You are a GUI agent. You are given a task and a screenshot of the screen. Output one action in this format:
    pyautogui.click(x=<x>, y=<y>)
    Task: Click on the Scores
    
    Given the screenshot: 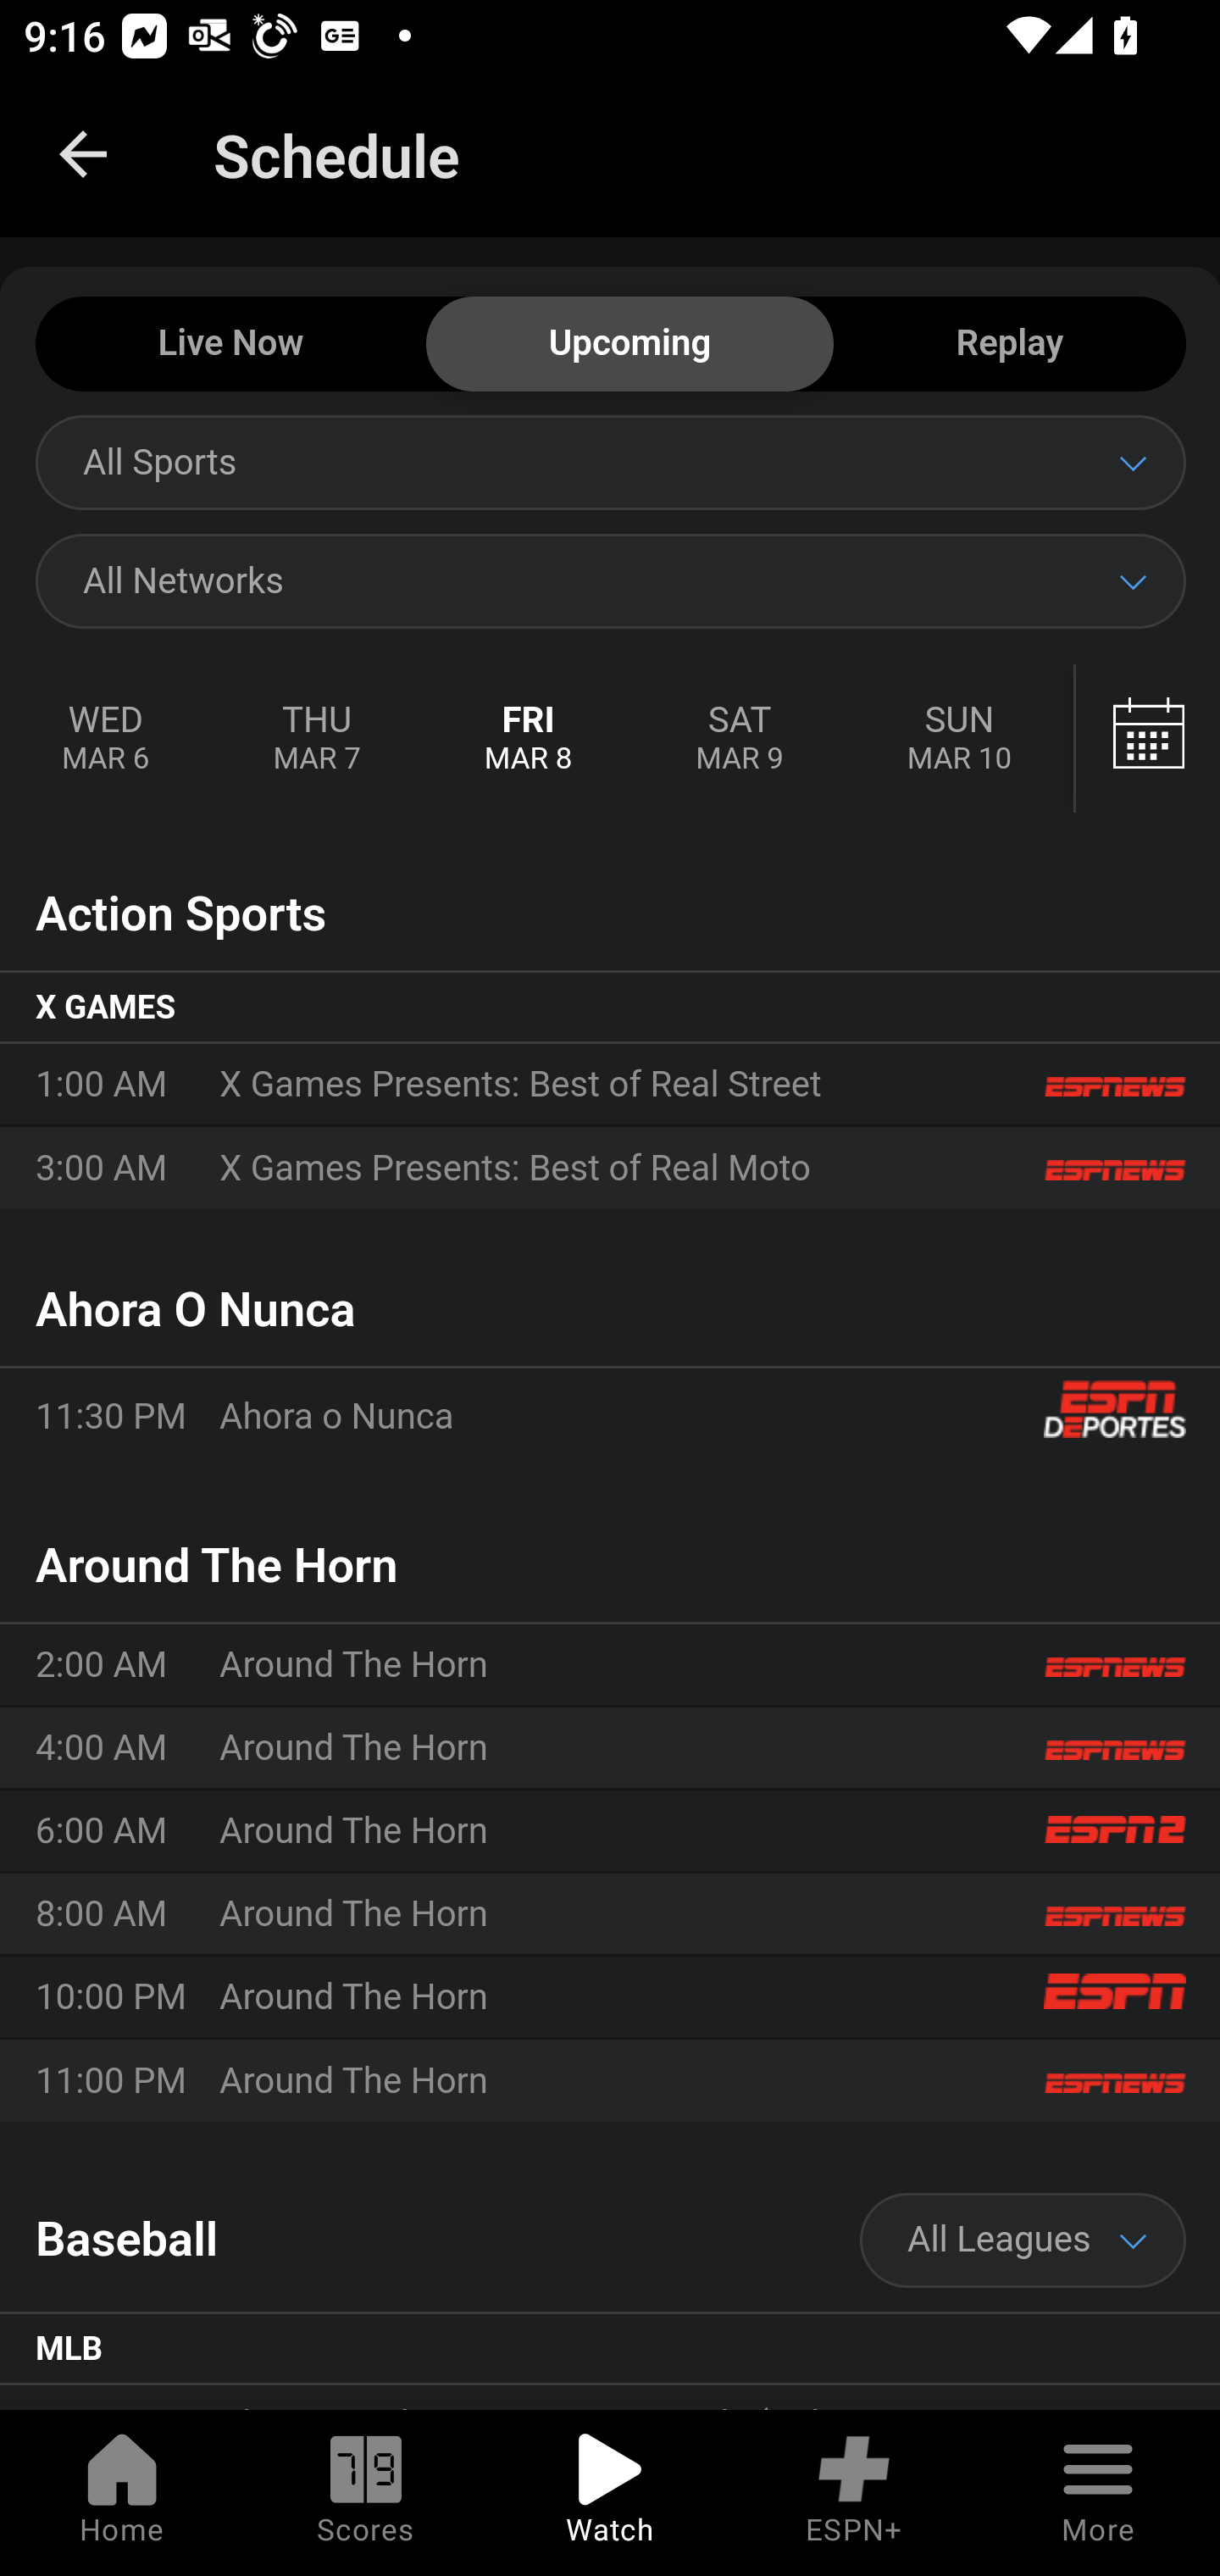 What is the action you would take?
    pyautogui.click(x=366, y=2493)
    